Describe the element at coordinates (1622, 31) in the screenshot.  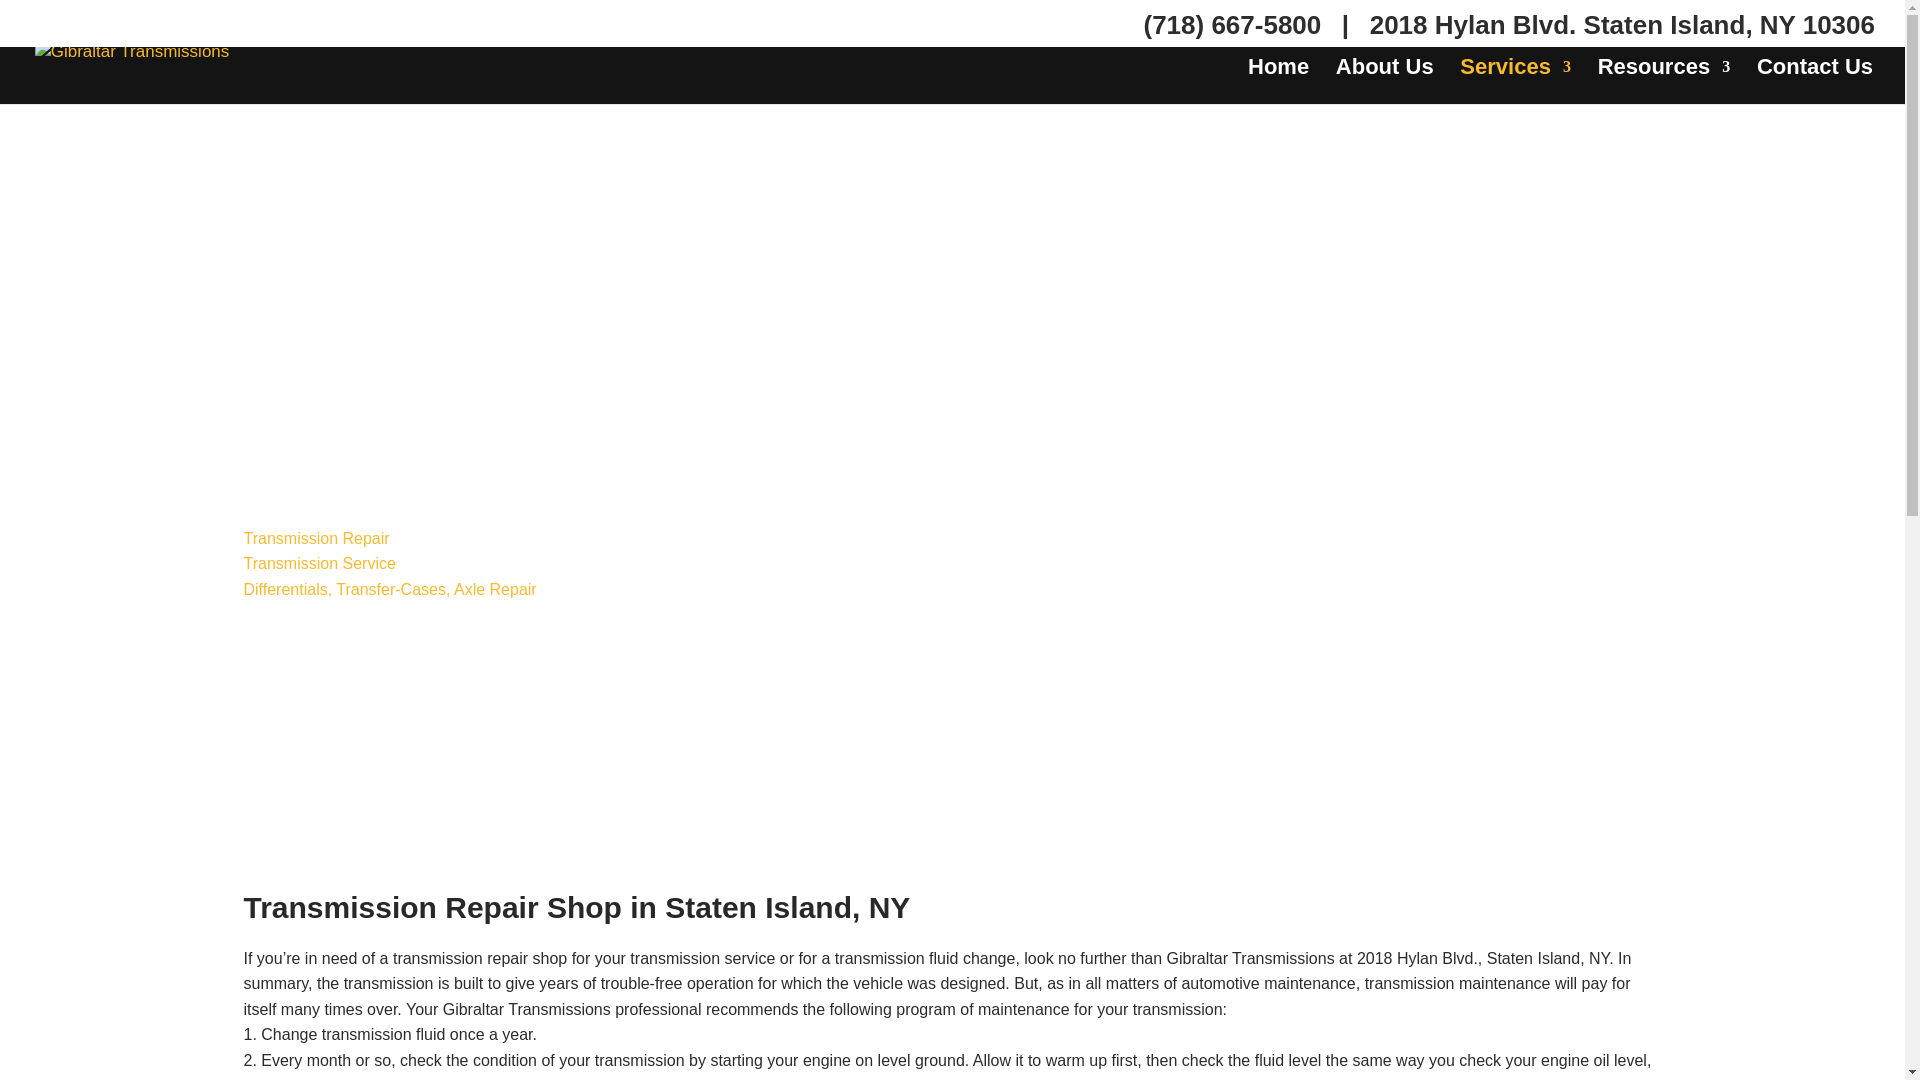
I see `2018 Hylan Blvd. Staten Island, NY 10306` at that location.